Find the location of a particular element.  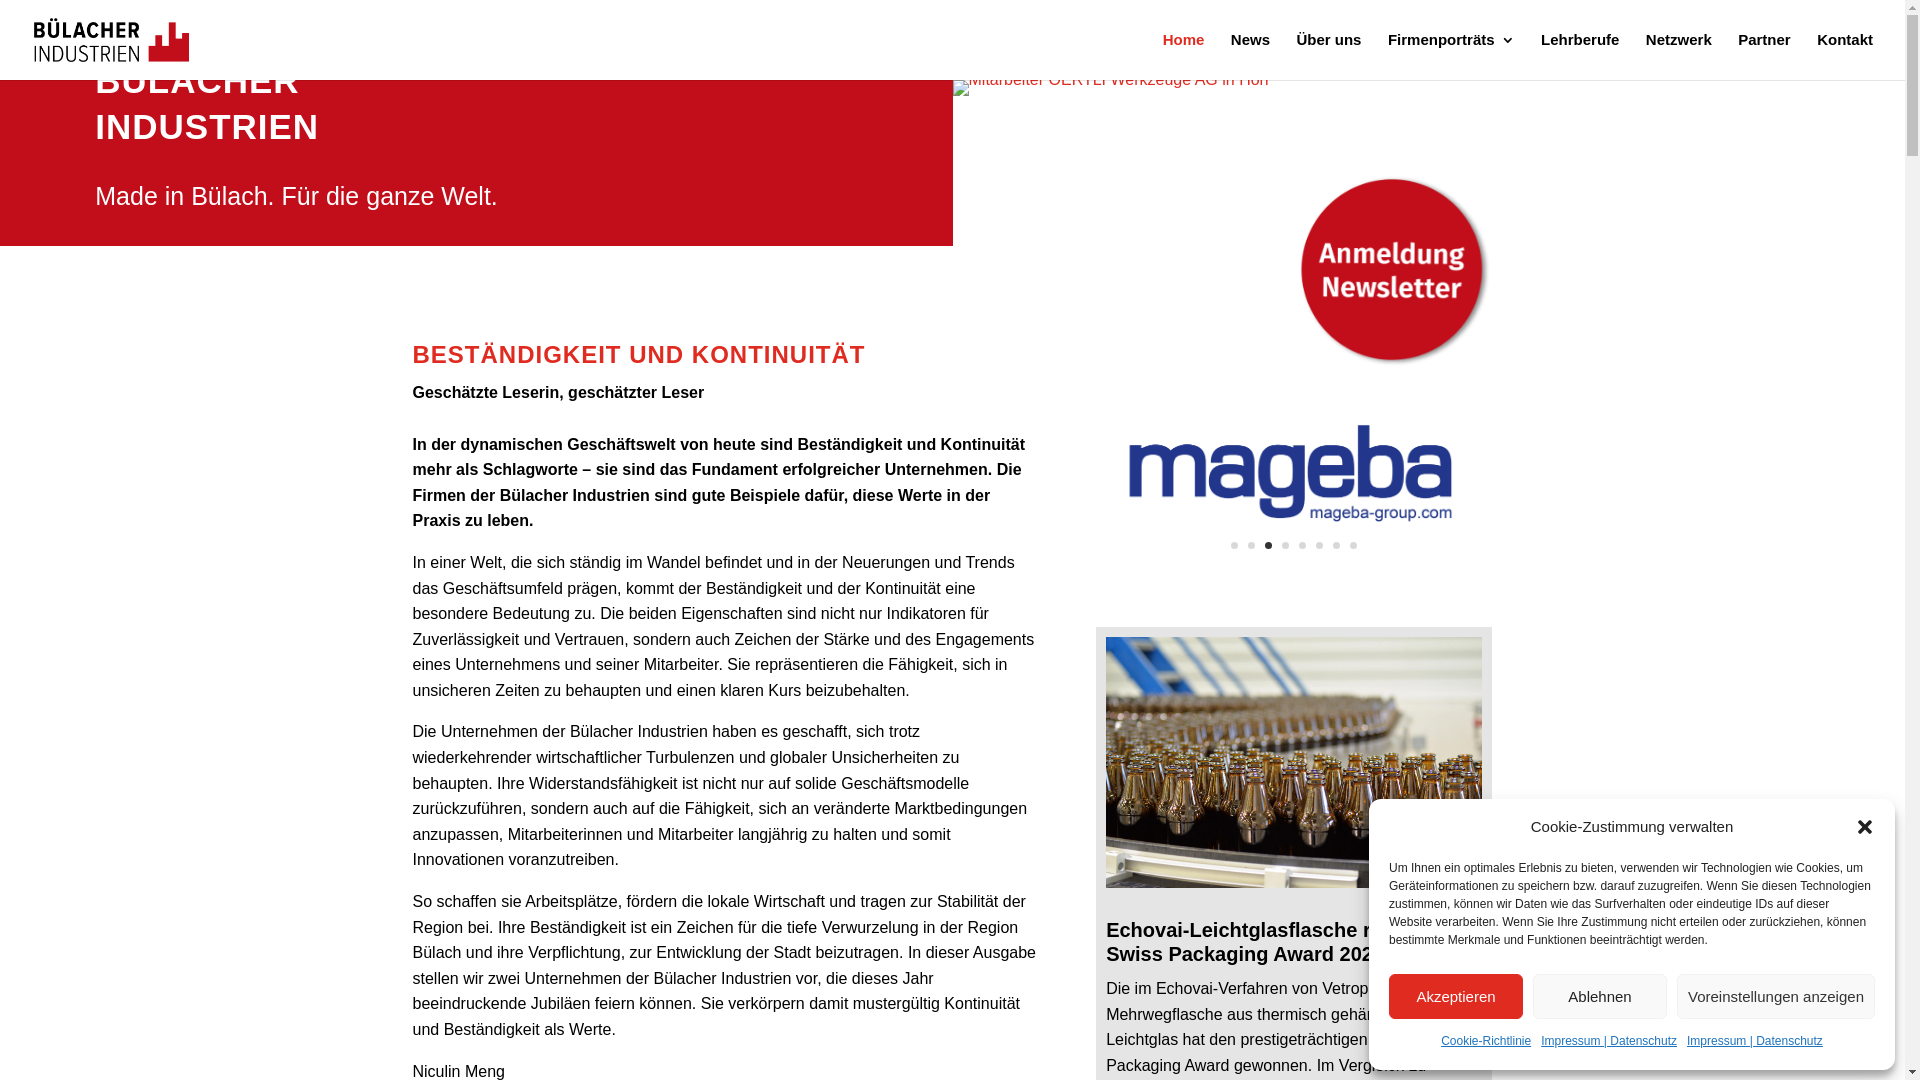

Home is located at coordinates (1184, 56).